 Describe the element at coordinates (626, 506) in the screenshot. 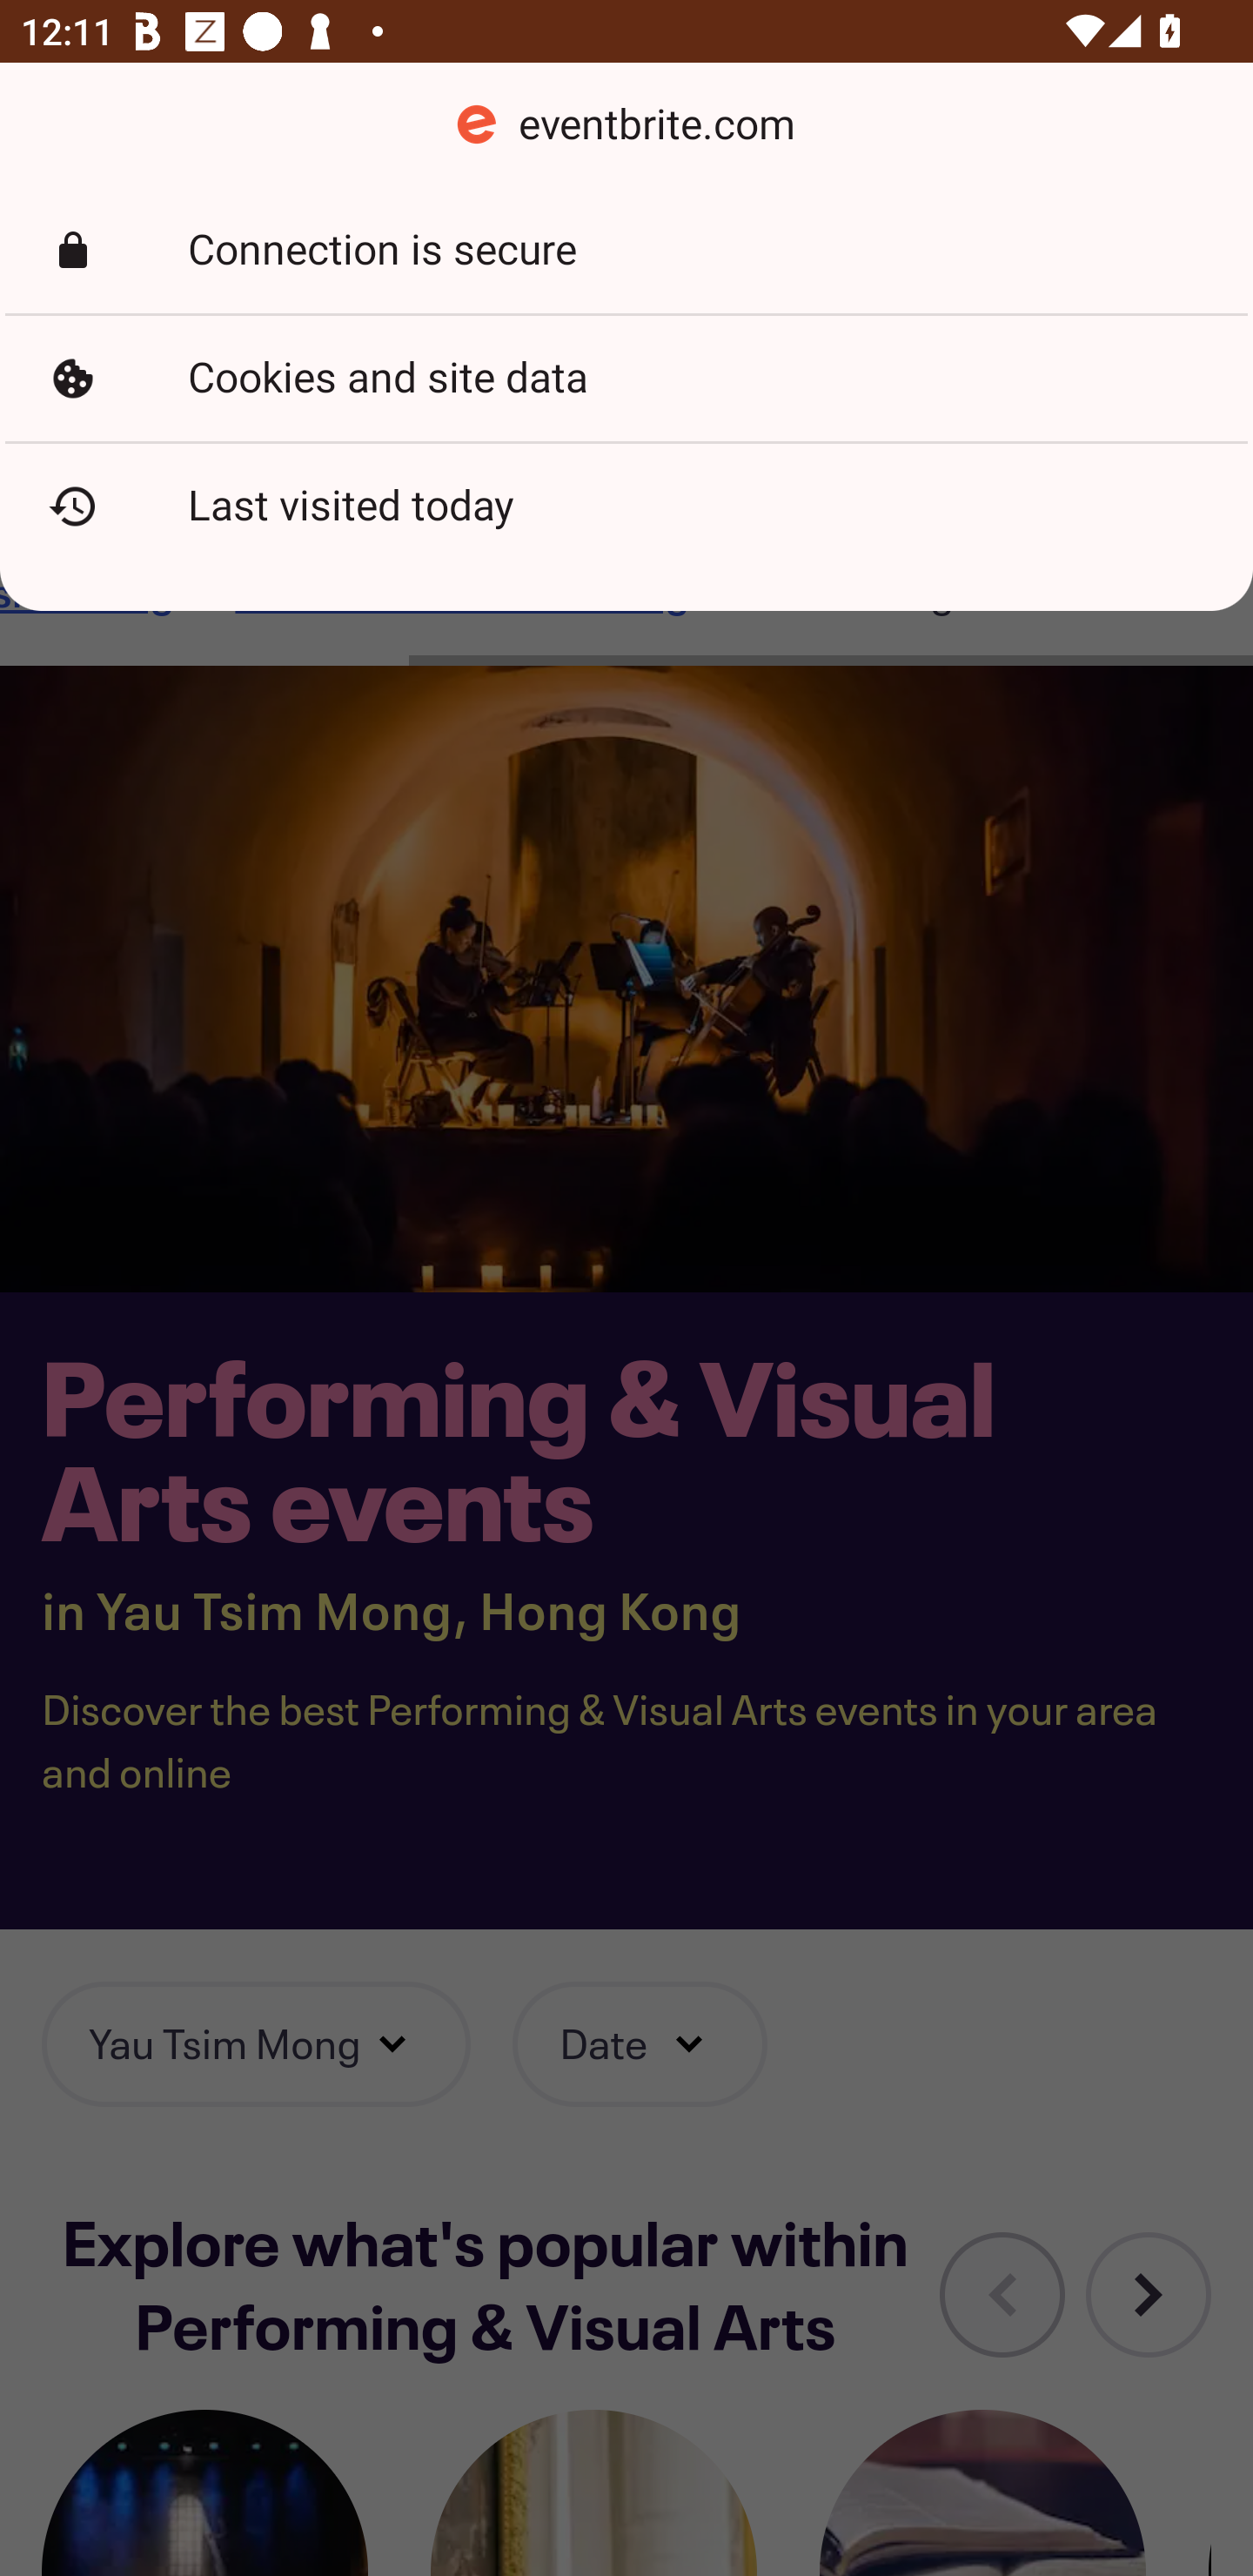

I see `Last visited today` at that location.